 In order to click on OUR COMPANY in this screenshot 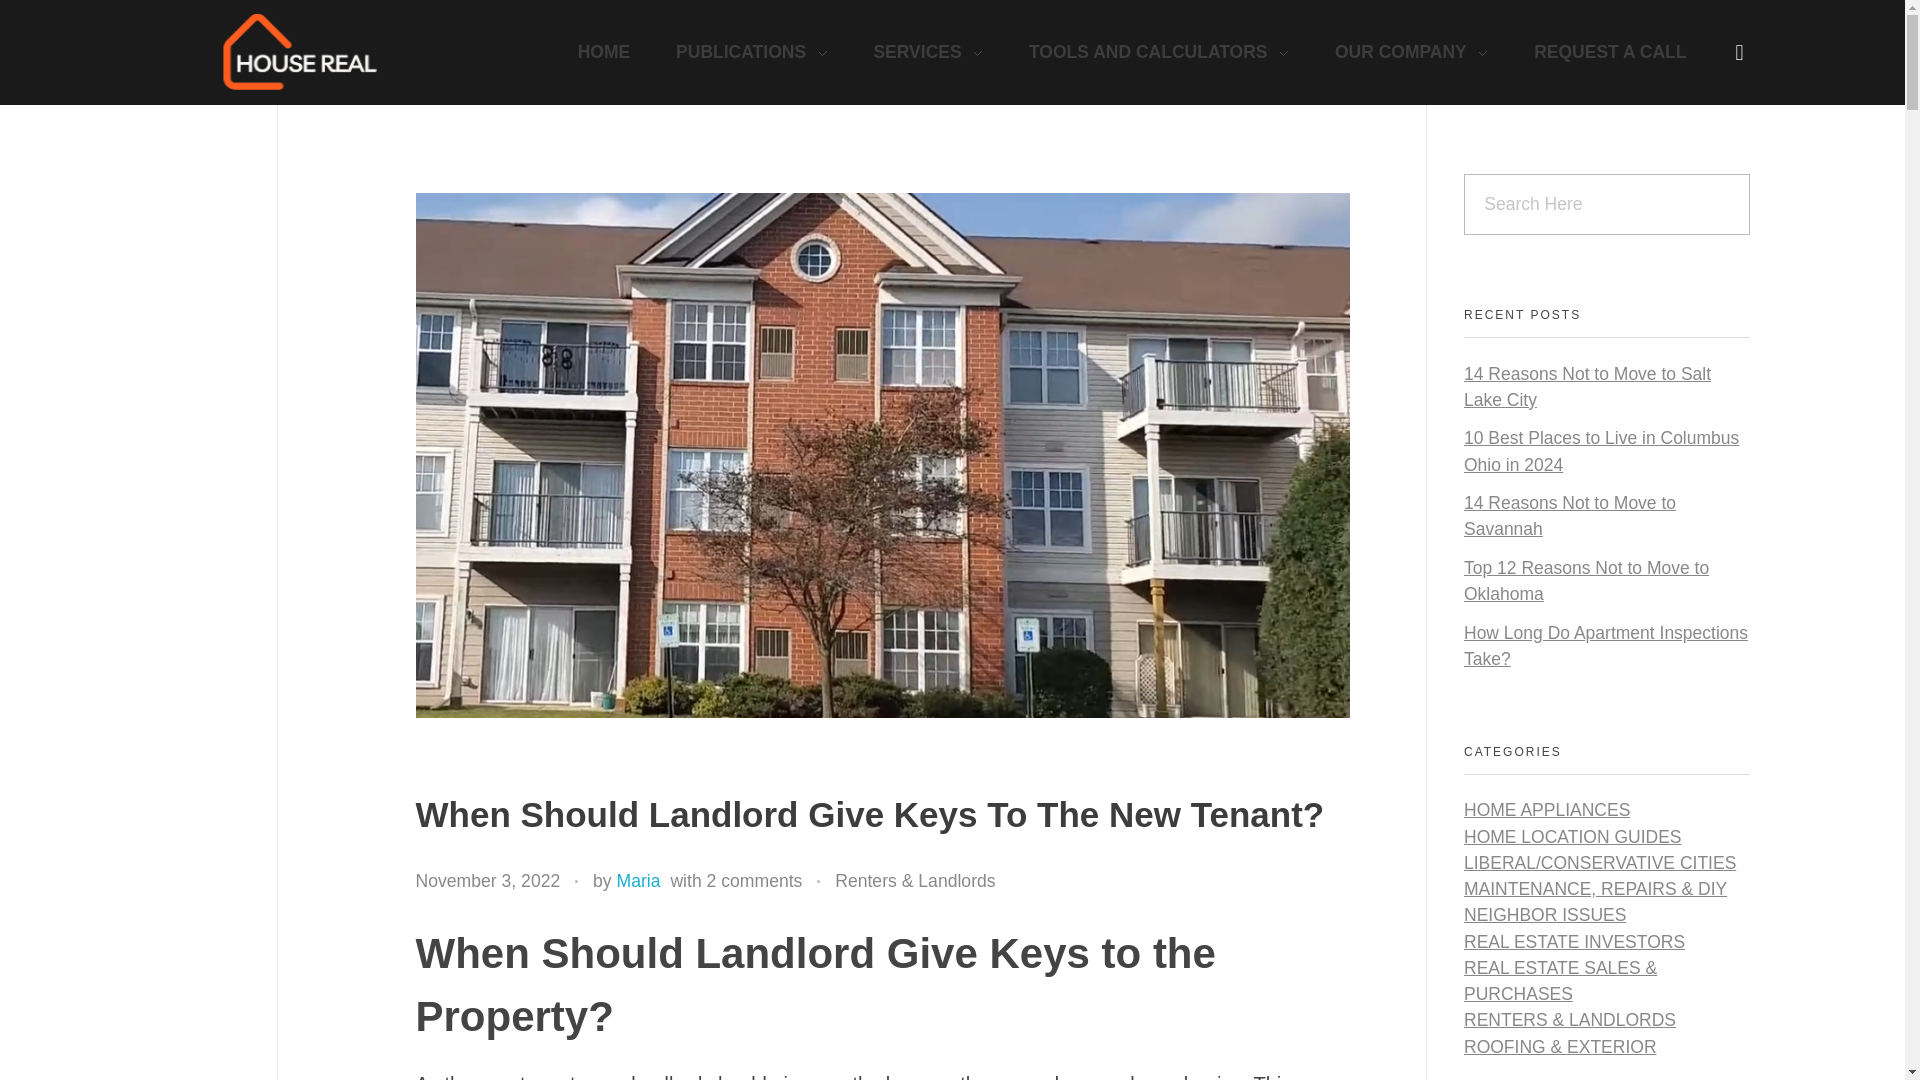, I will do `click(1411, 52)`.